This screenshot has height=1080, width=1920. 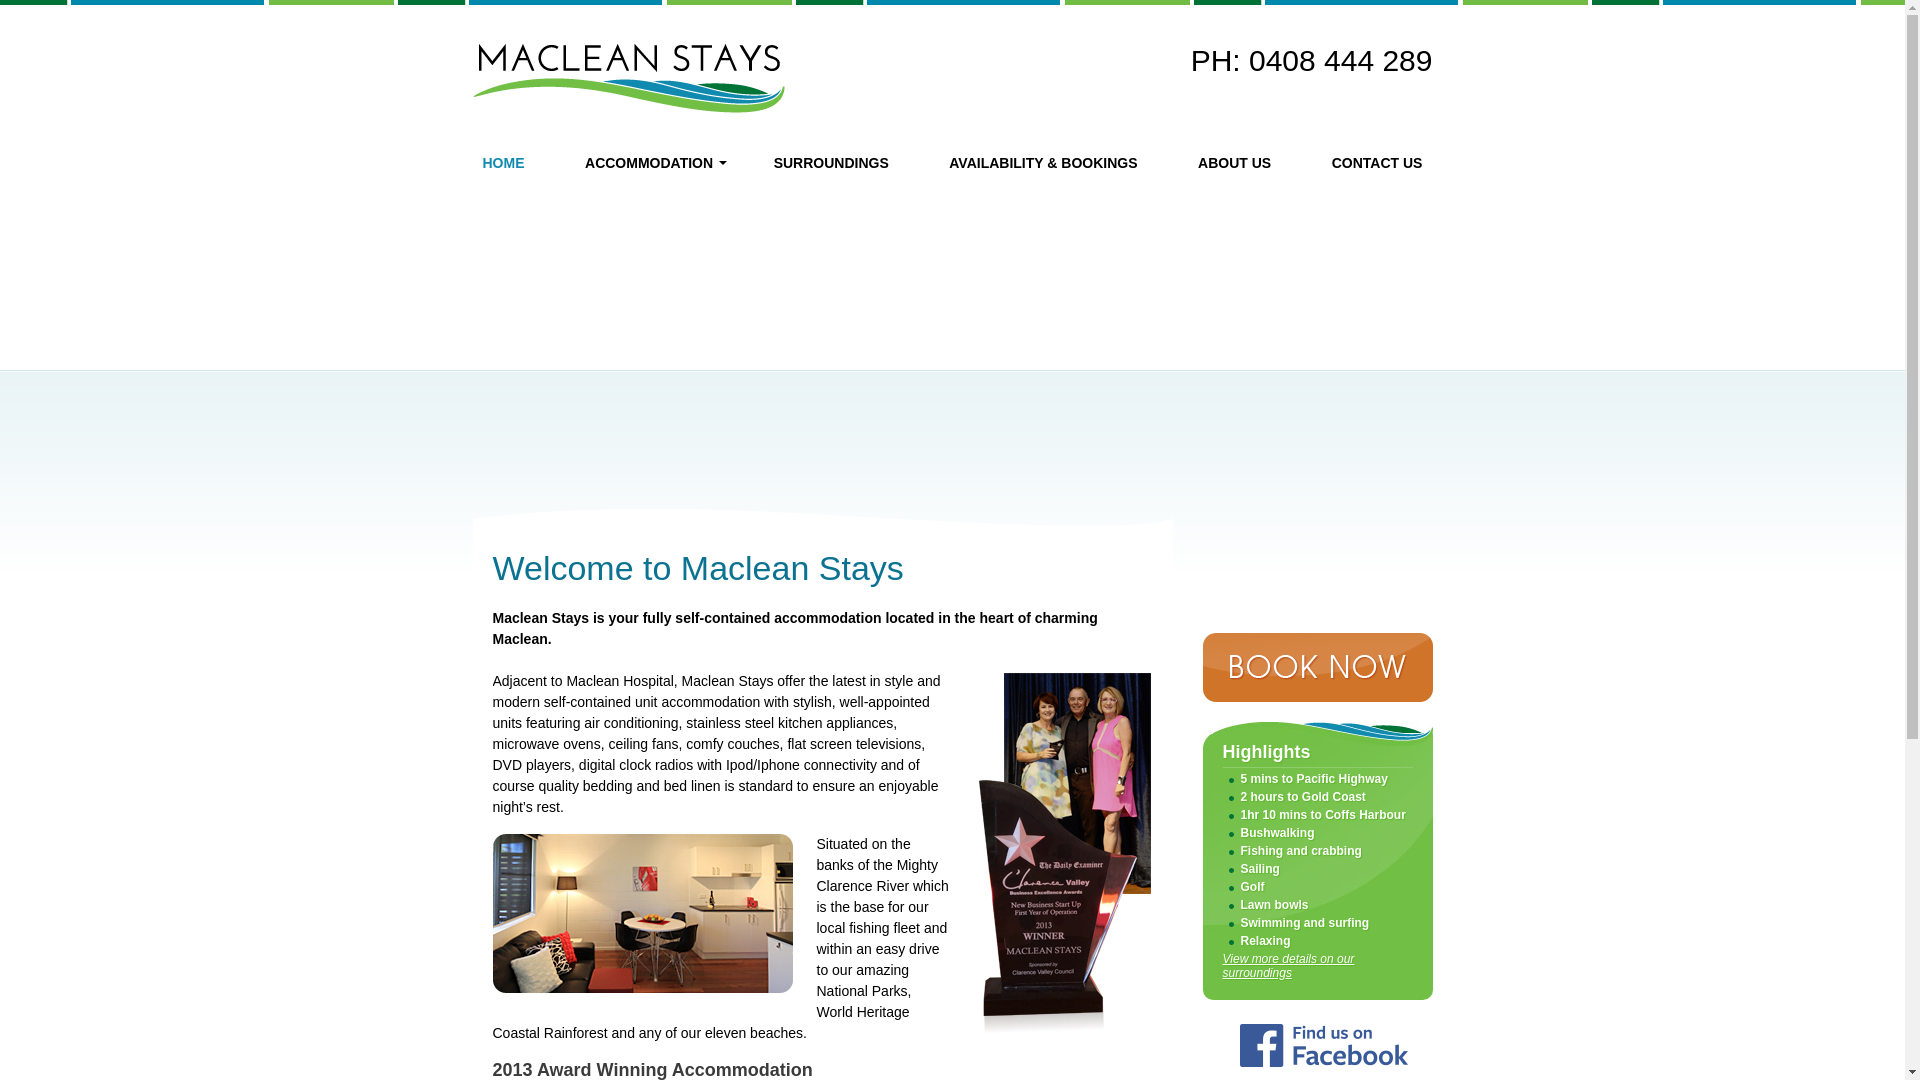 What do you see at coordinates (628, 78) in the screenshot?
I see `Maclean Stays` at bounding box center [628, 78].